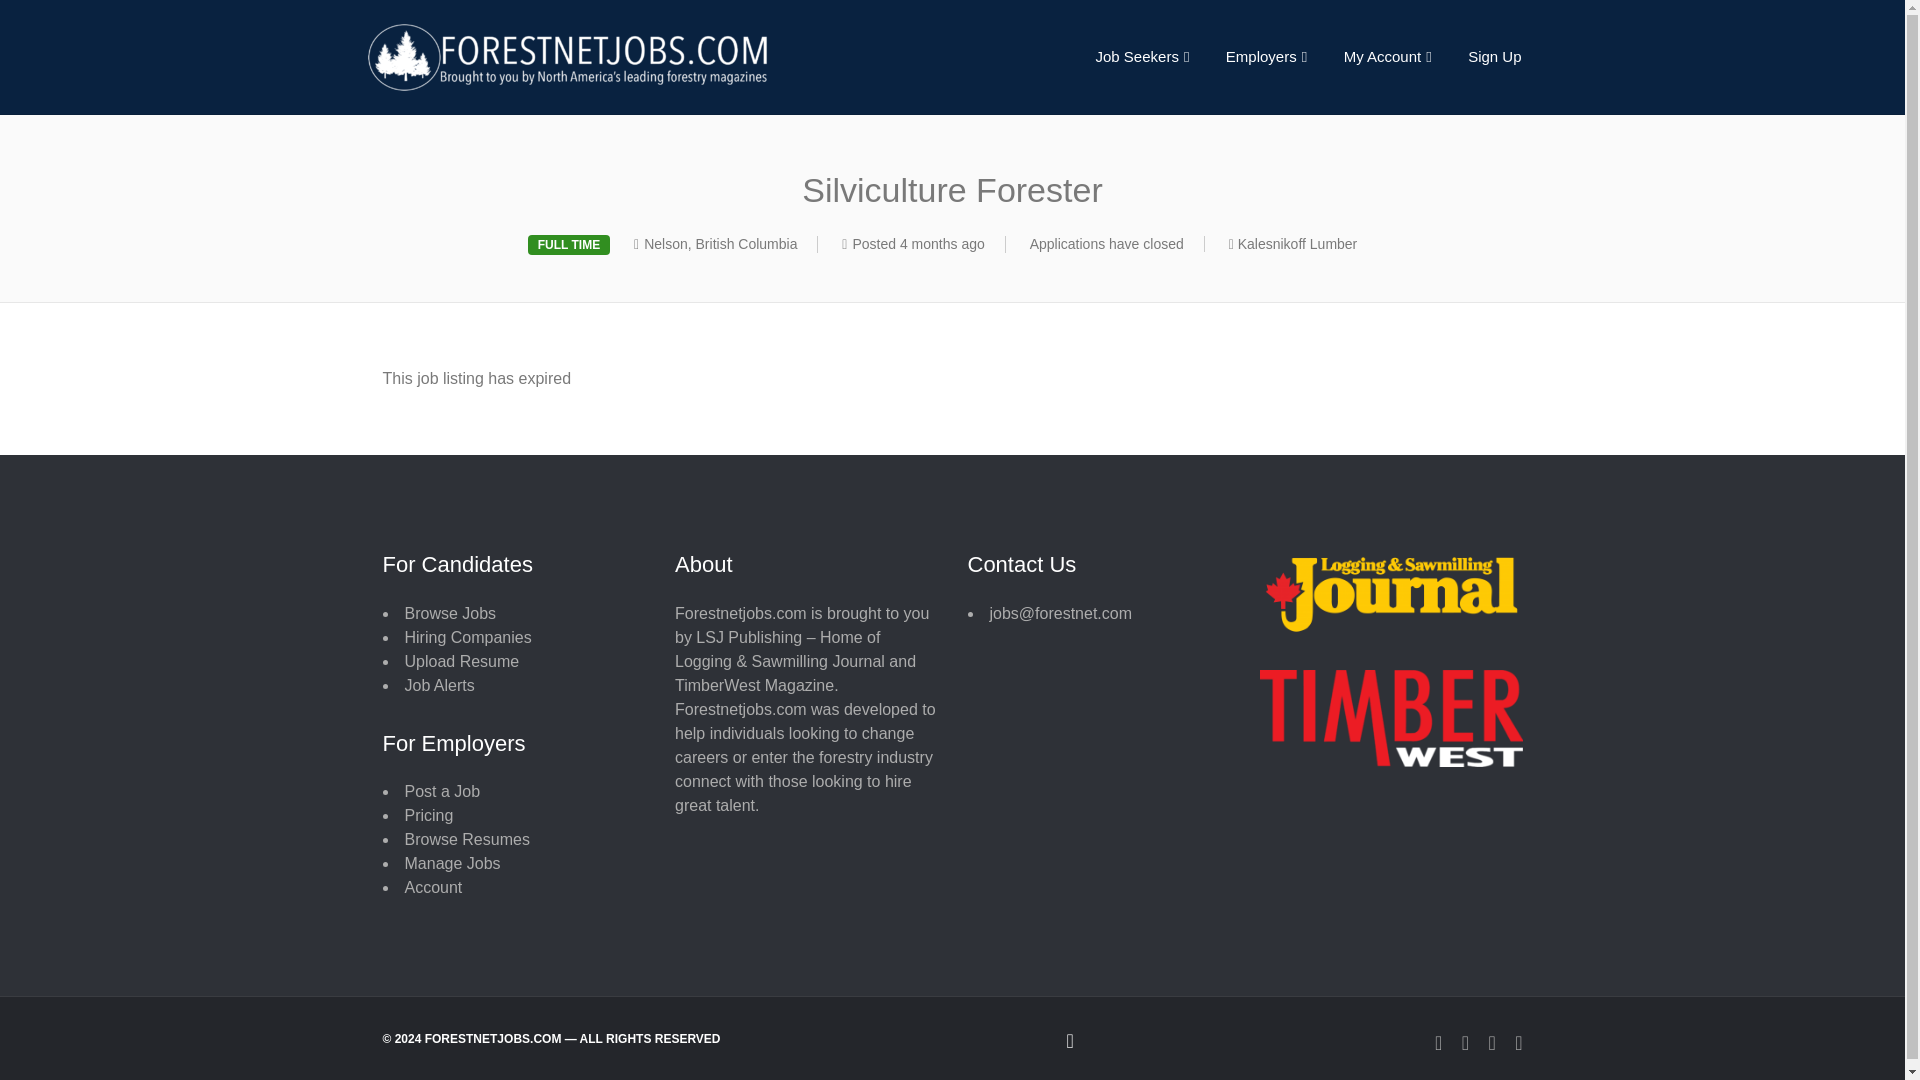 This screenshot has width=1920, height=1080. Describe the element at coordinates (449, 613) in the screenshot. I see `Browse Jobs` at that location.